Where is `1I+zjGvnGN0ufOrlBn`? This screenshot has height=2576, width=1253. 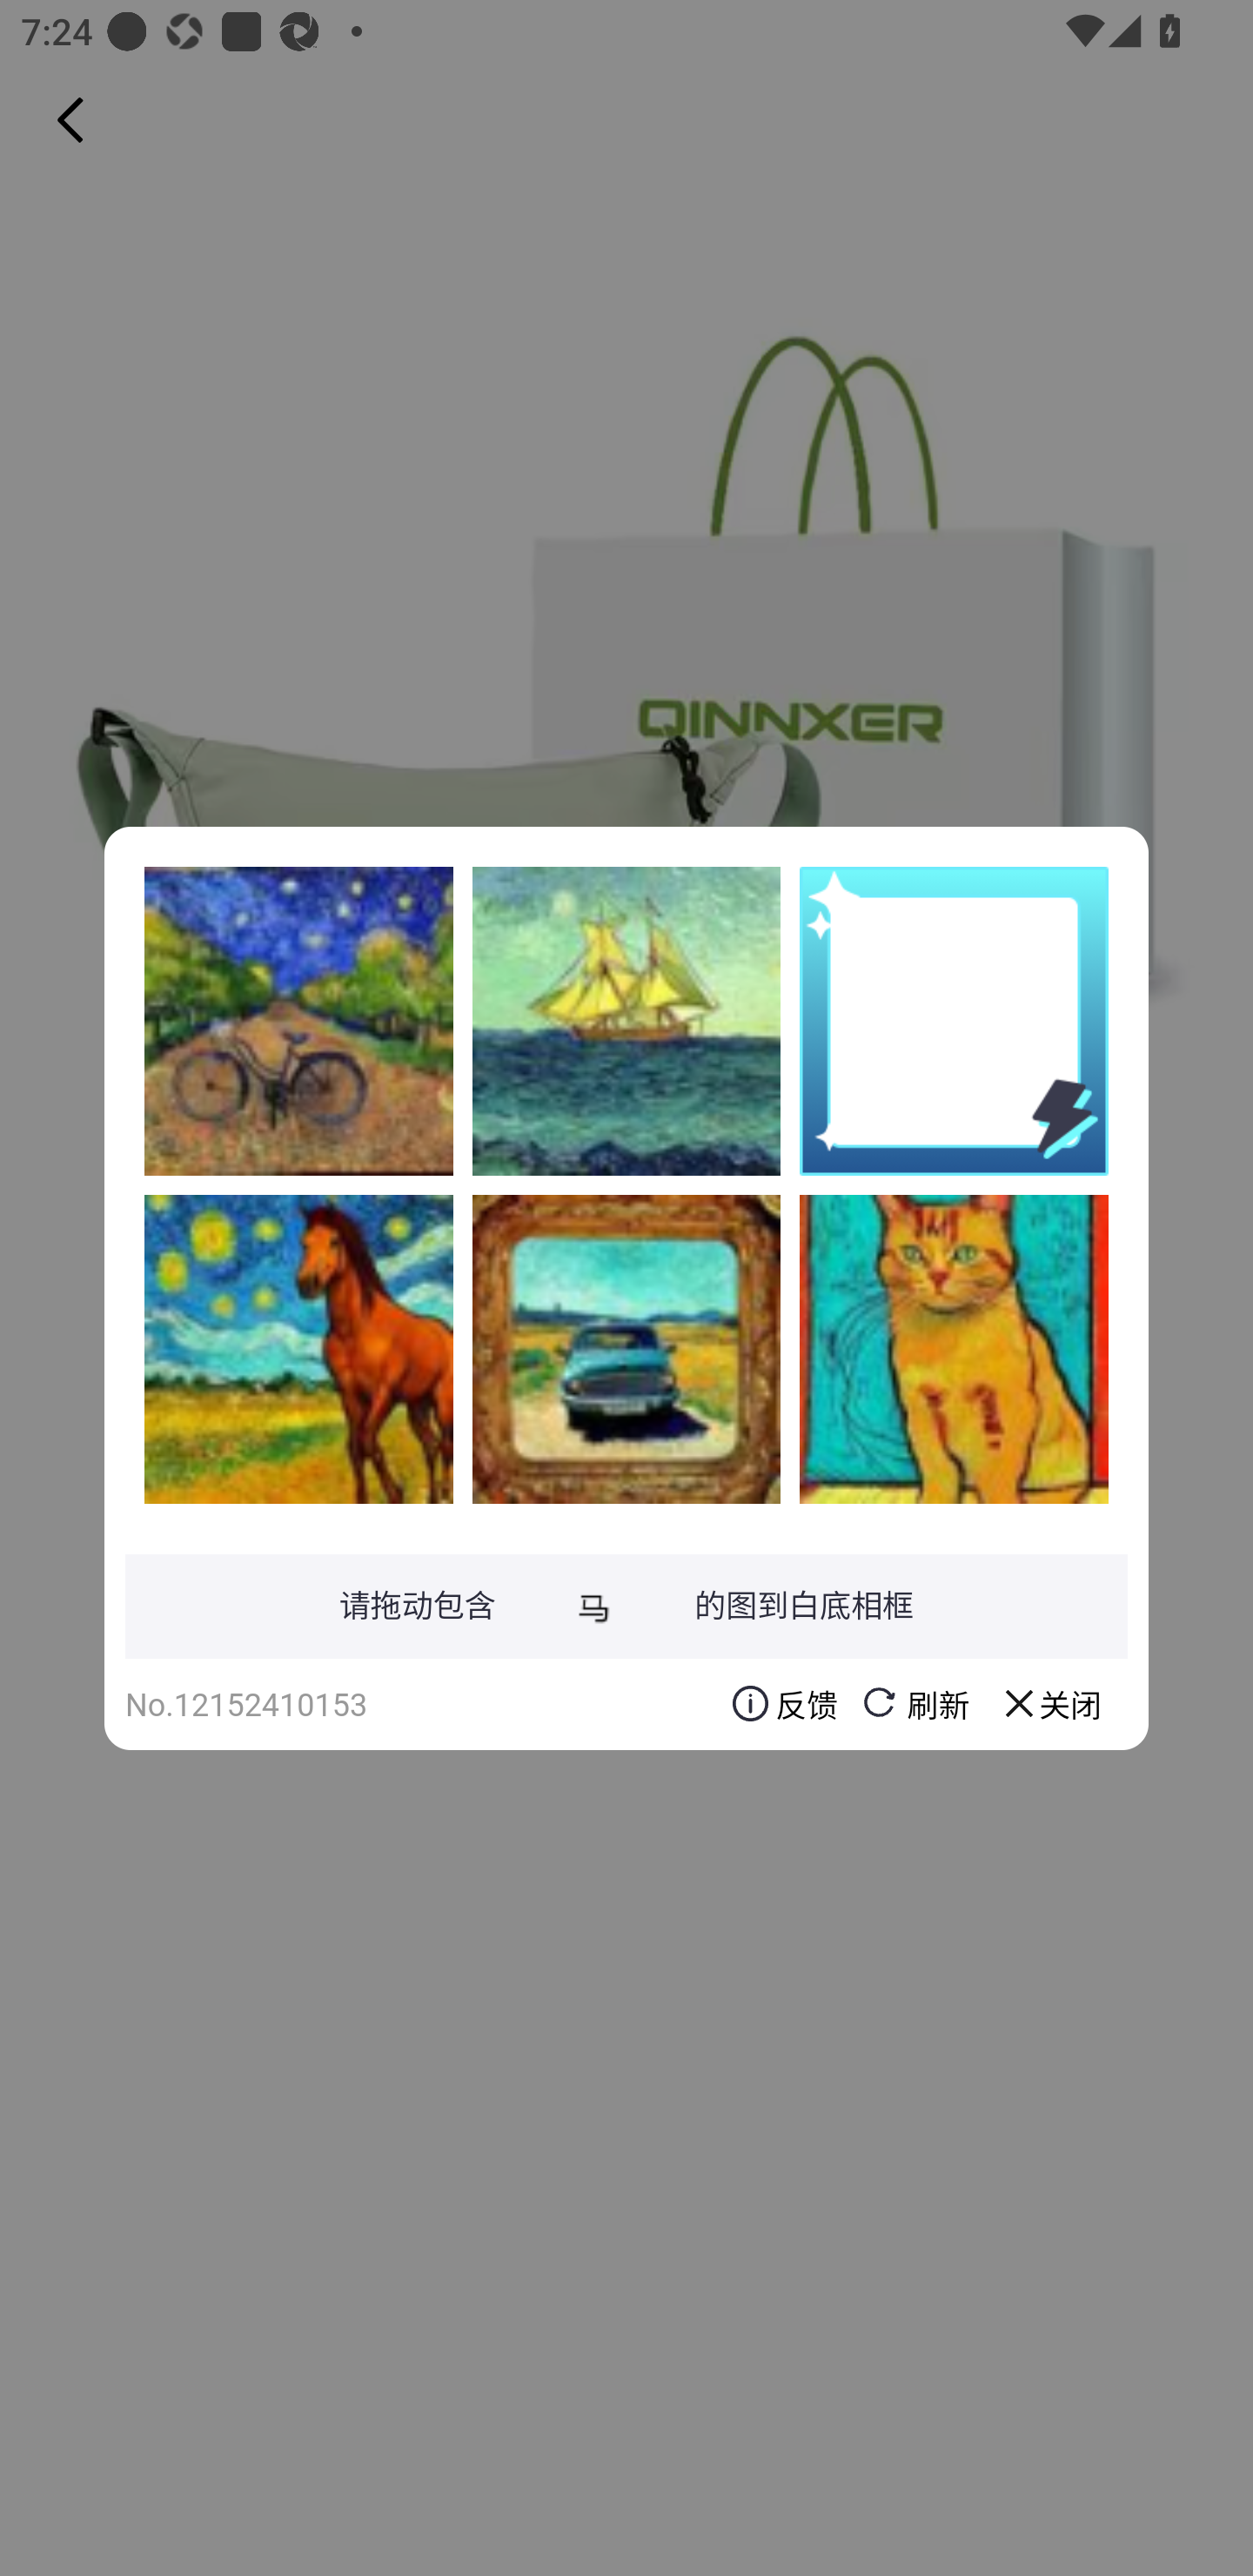
1I+zjGvnGN0ufOrlBn is located at coordinates (626, 1021).